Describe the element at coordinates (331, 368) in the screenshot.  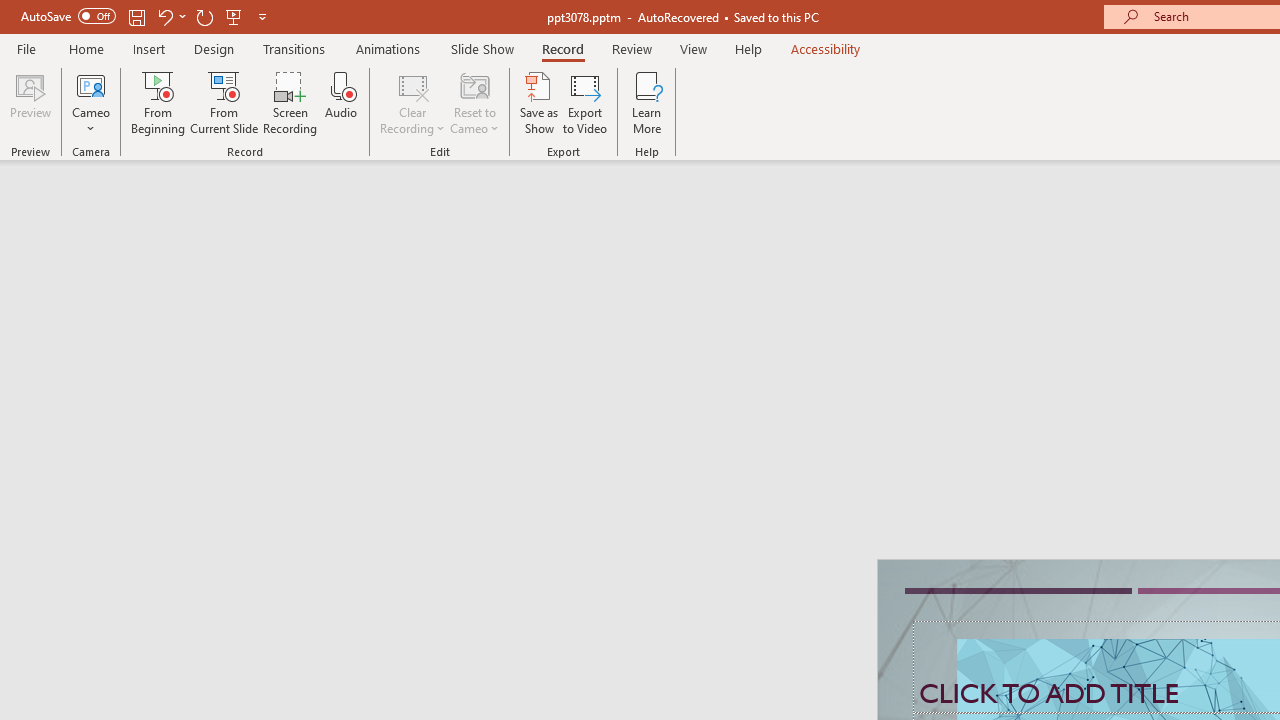
I see `Explorer Section: wangyian` at that location.